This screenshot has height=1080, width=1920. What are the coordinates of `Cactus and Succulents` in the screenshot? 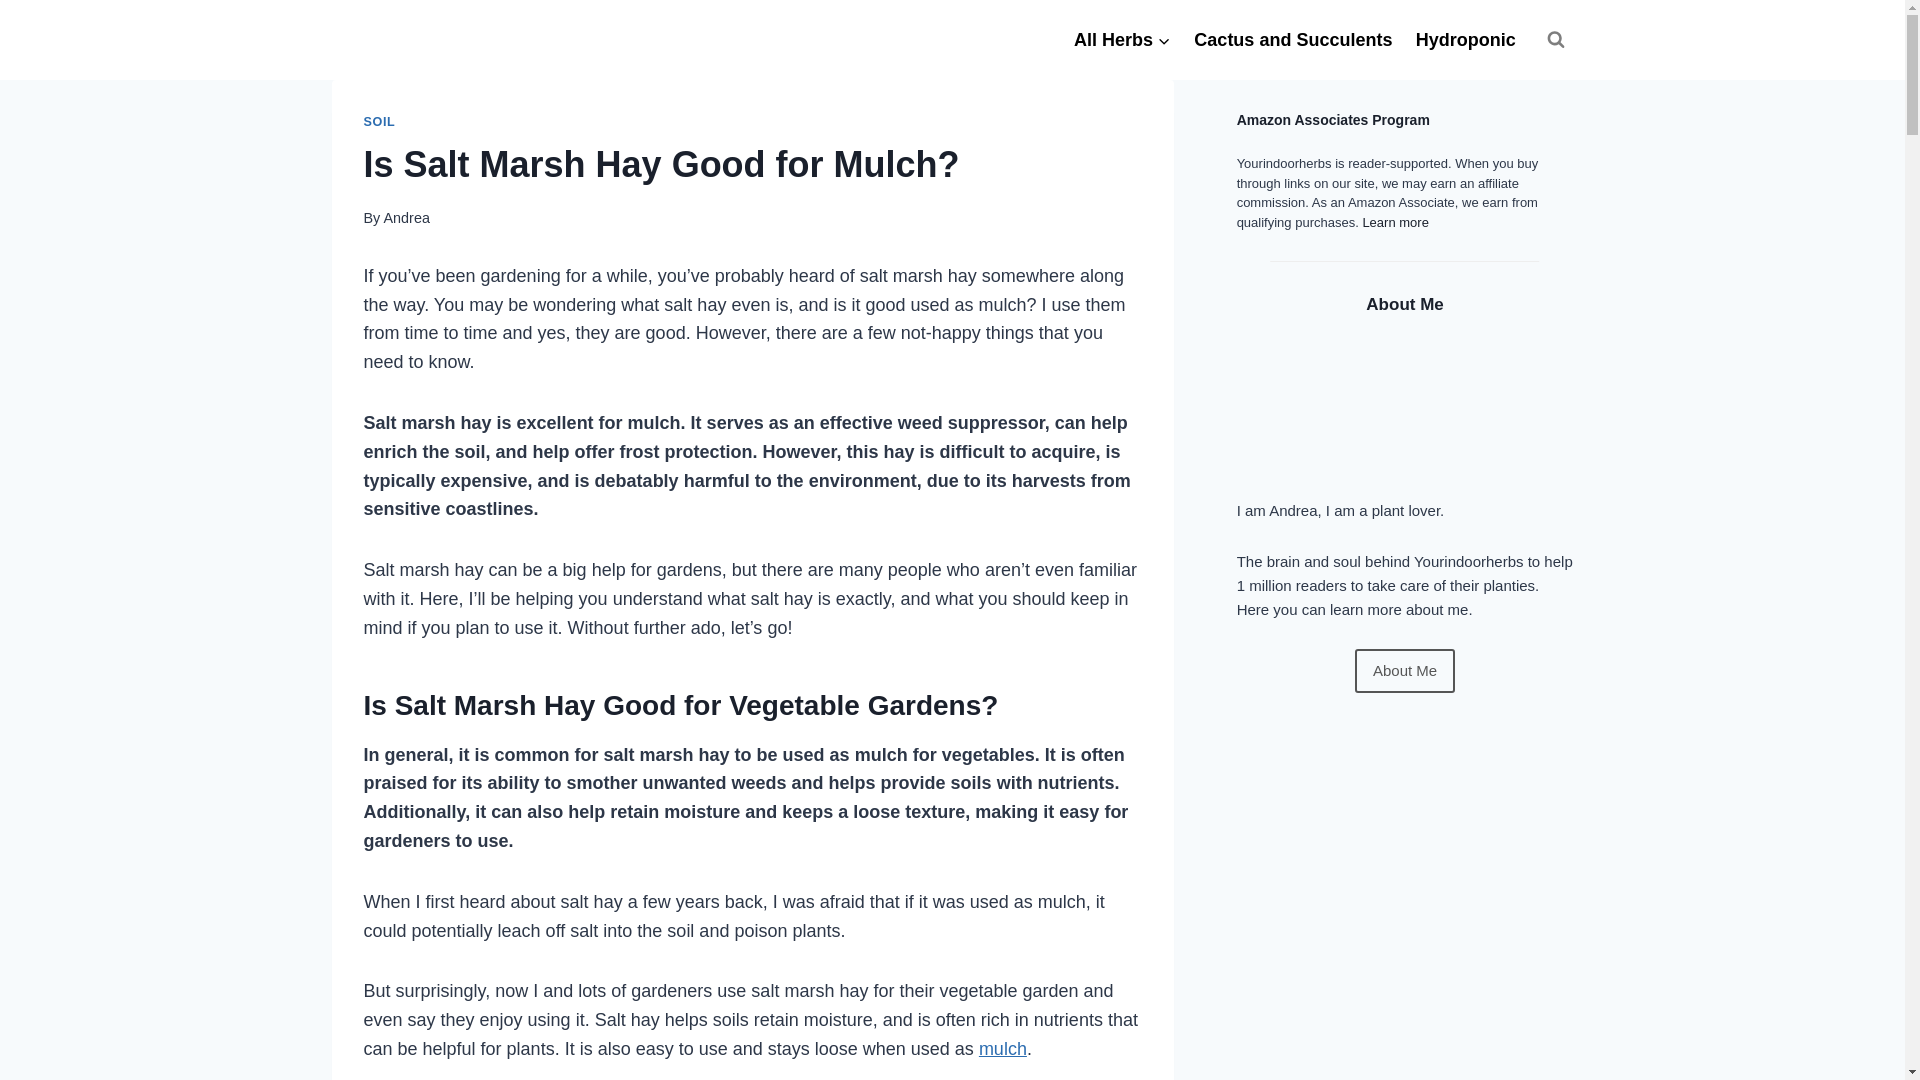 It's located at (1292, 40).